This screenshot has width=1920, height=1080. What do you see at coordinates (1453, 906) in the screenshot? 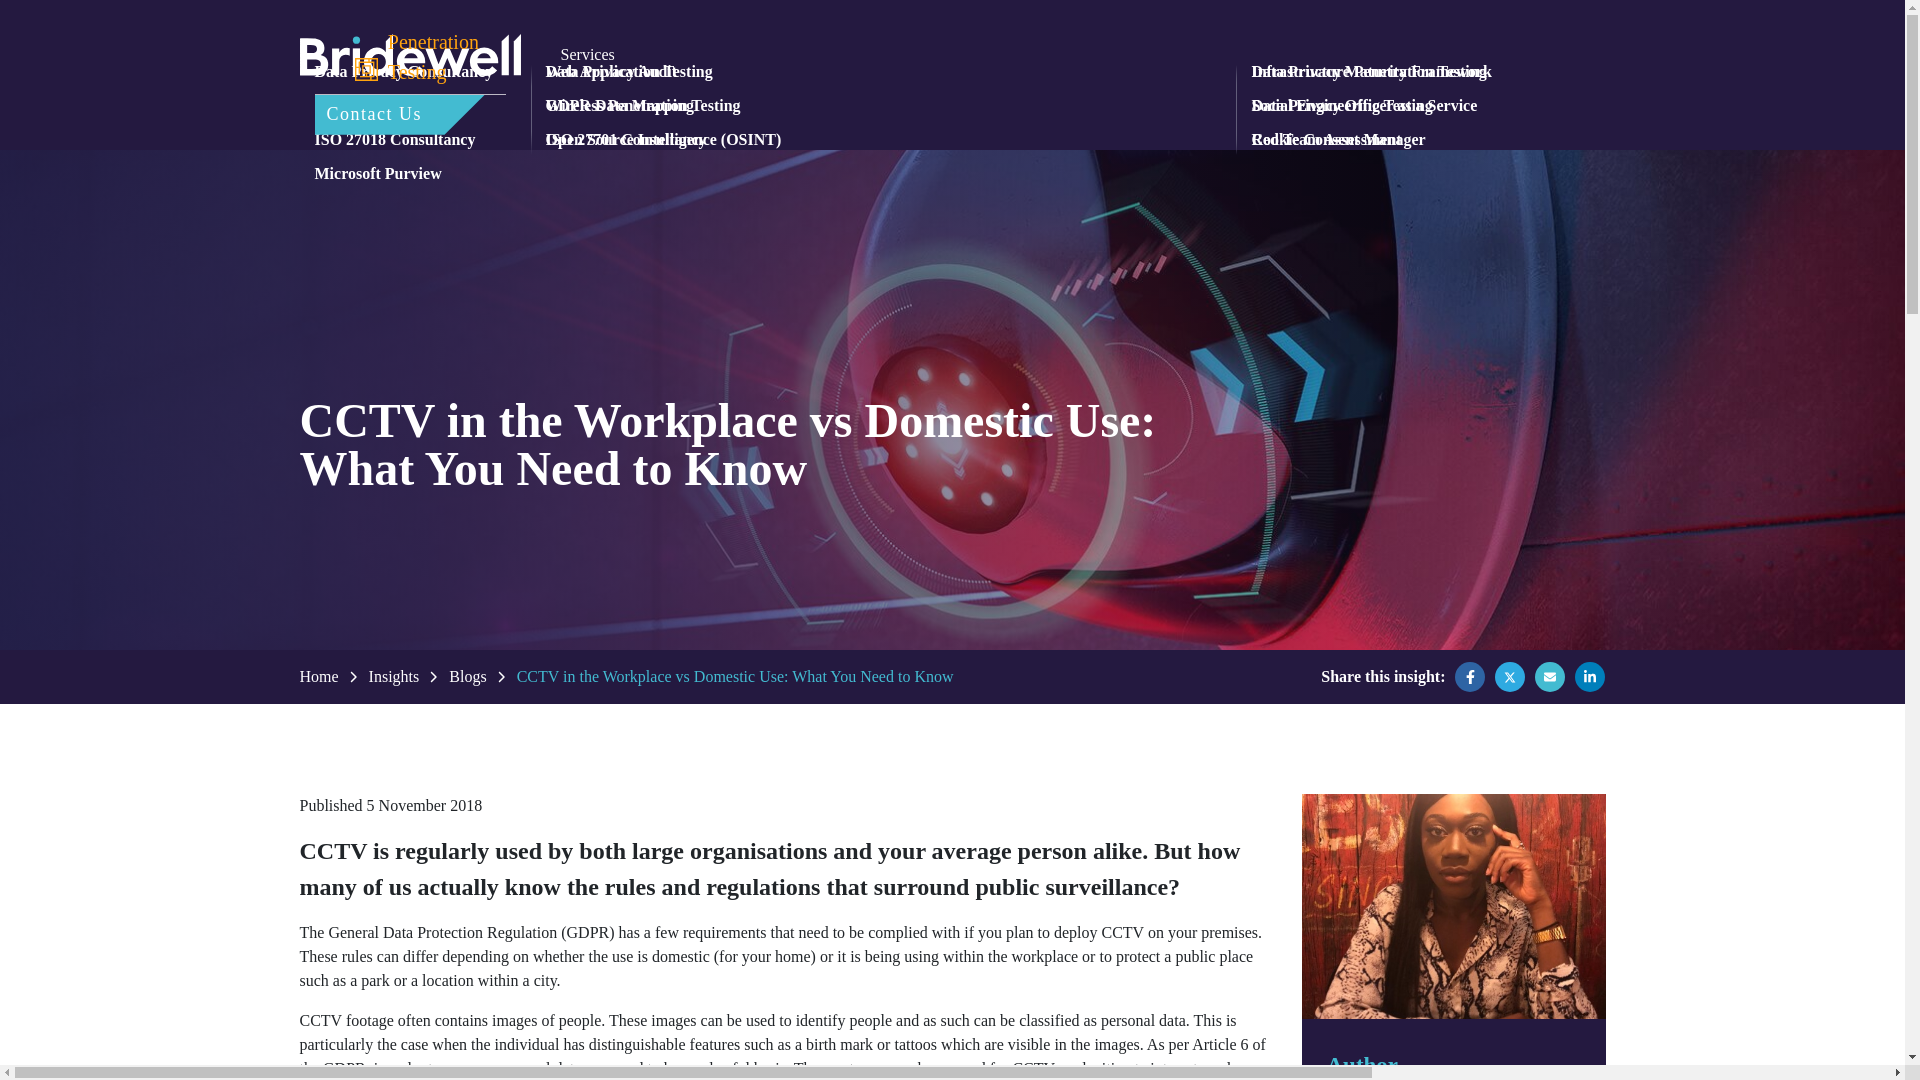
I see `Khadijat-Mansaray` at bounding box center [1453, 906].